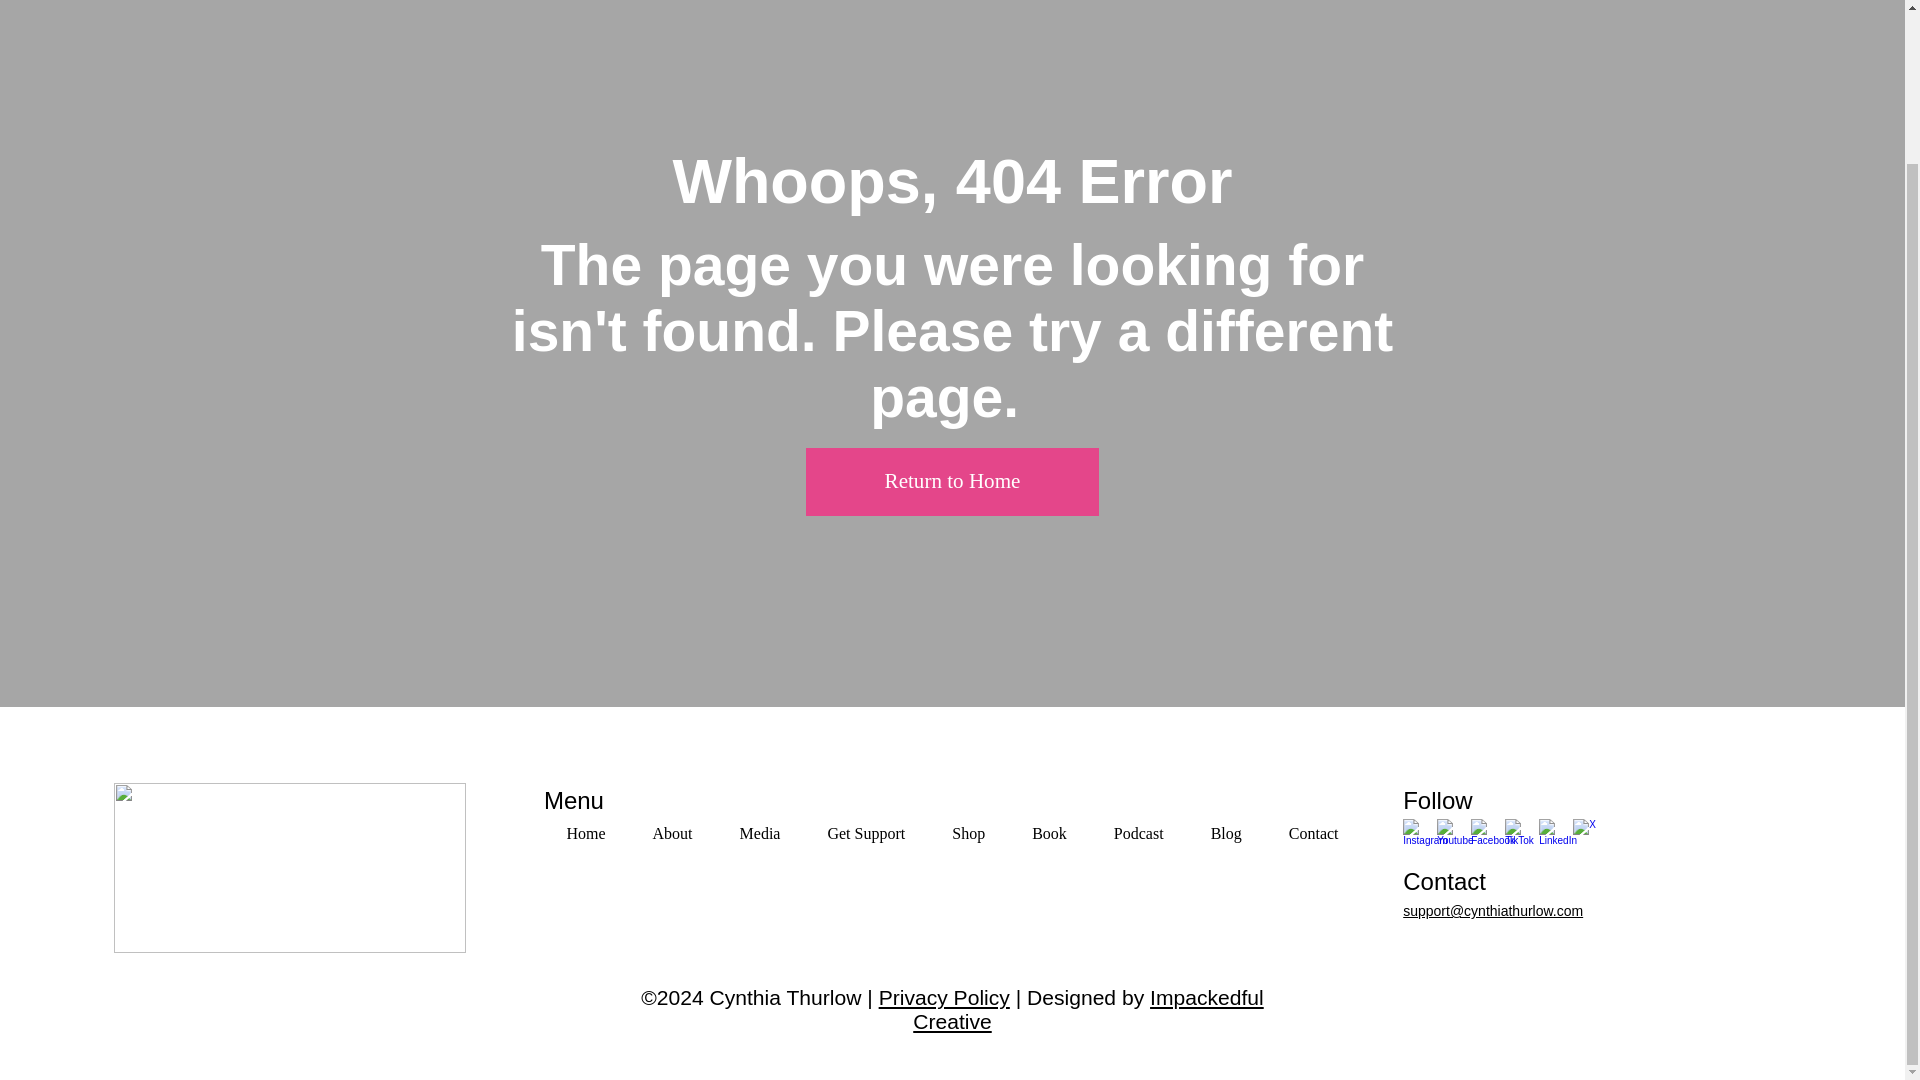 The width and height of the screenshot is (1920, 1080). Describe the element at coordinates (1088, 1009) in the screenshot. I see `Impackedful Creative` at that location.